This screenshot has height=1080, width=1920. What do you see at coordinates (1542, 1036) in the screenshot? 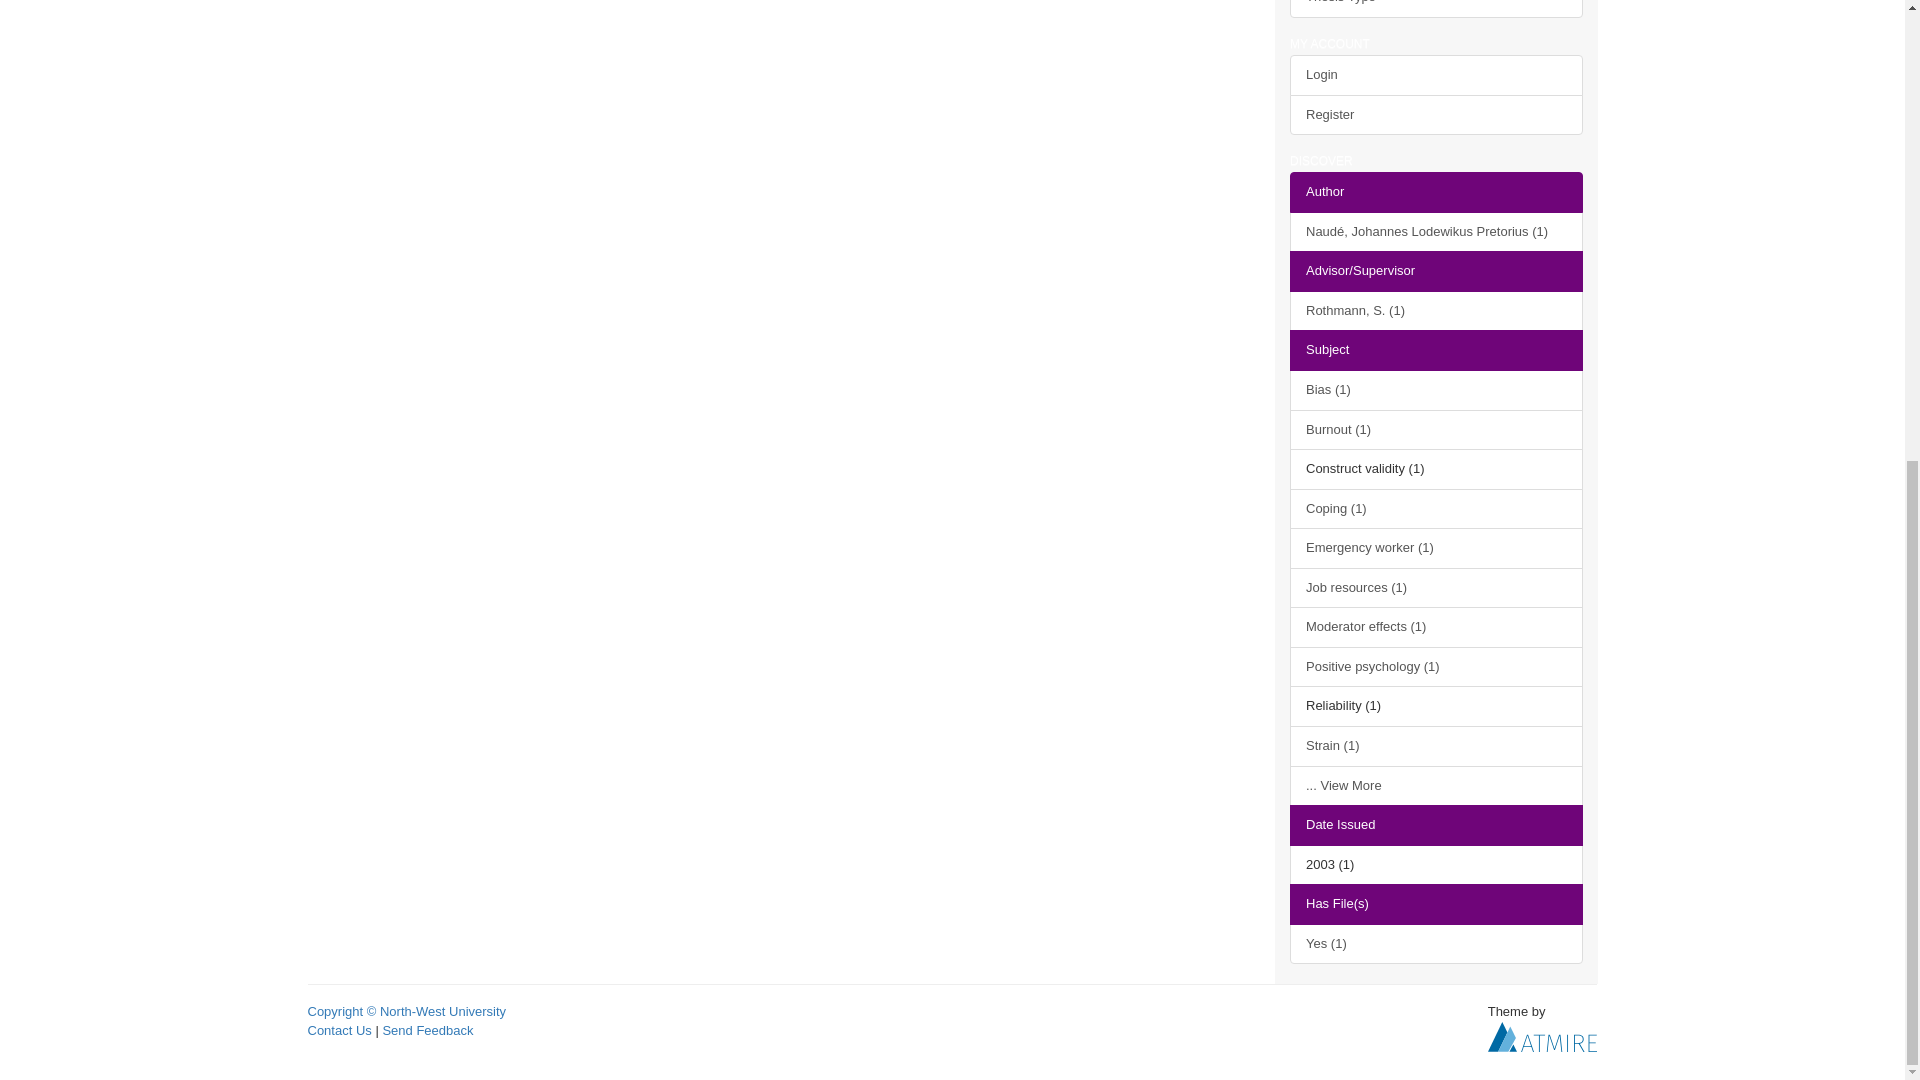
I see `Atmire NV` at bounding box center [1542, 1036].